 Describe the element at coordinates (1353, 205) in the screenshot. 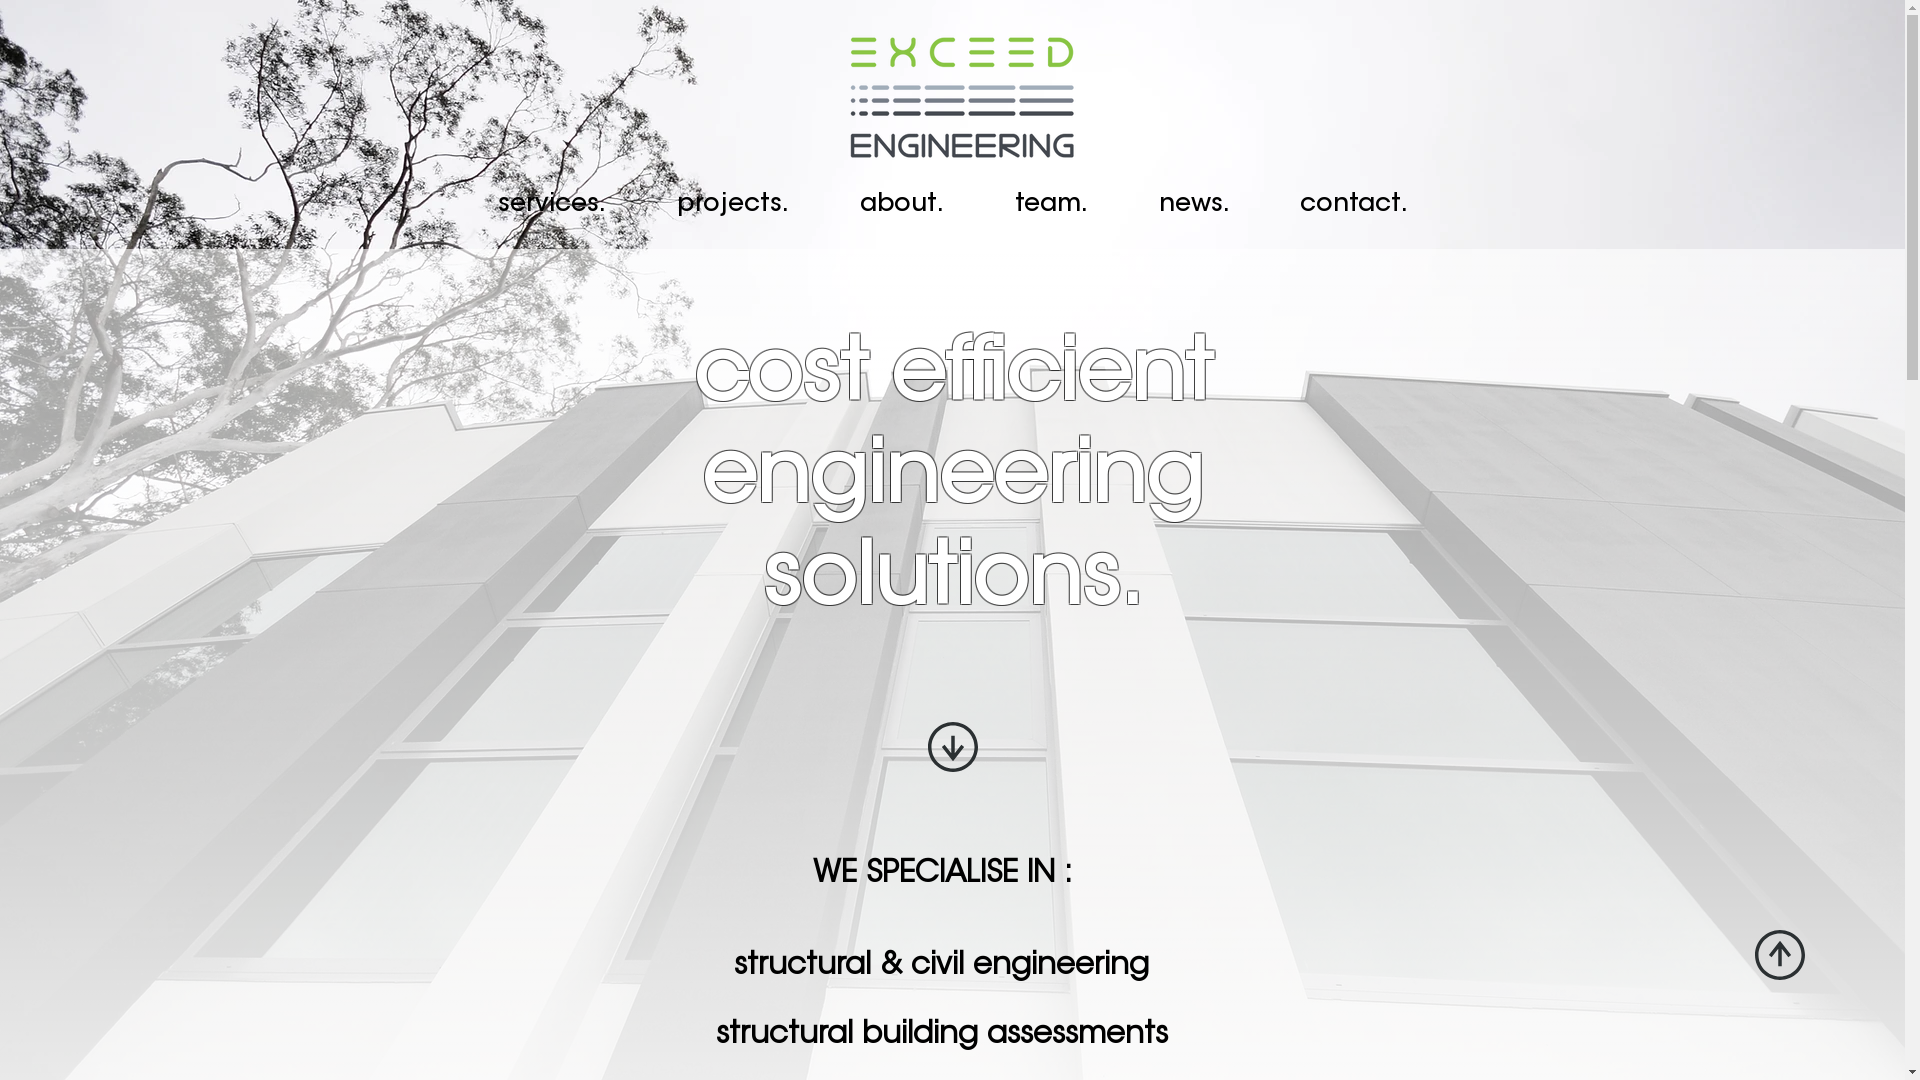

I see `contact.` at that location.